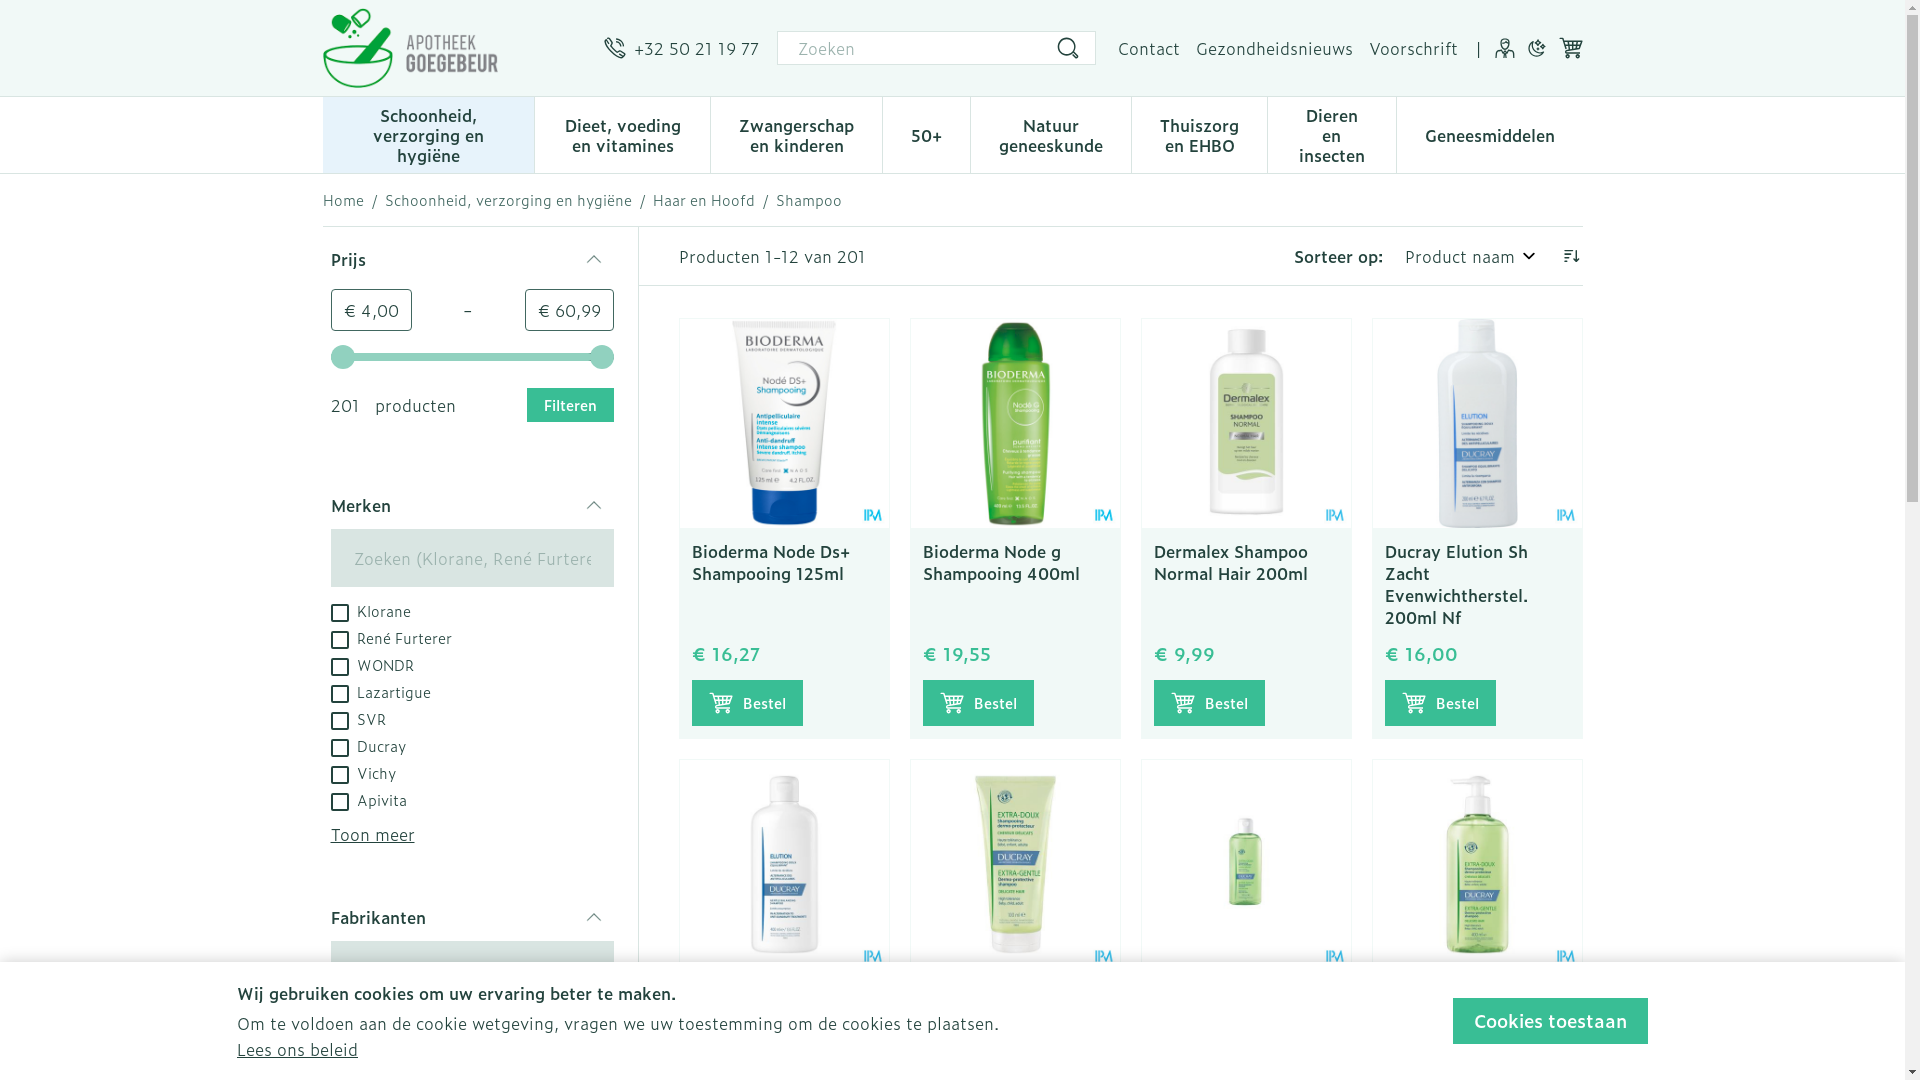 This screenshot has width=1920, height=1080. I want to click on Geneesmiddelen, so click(1489, 133).